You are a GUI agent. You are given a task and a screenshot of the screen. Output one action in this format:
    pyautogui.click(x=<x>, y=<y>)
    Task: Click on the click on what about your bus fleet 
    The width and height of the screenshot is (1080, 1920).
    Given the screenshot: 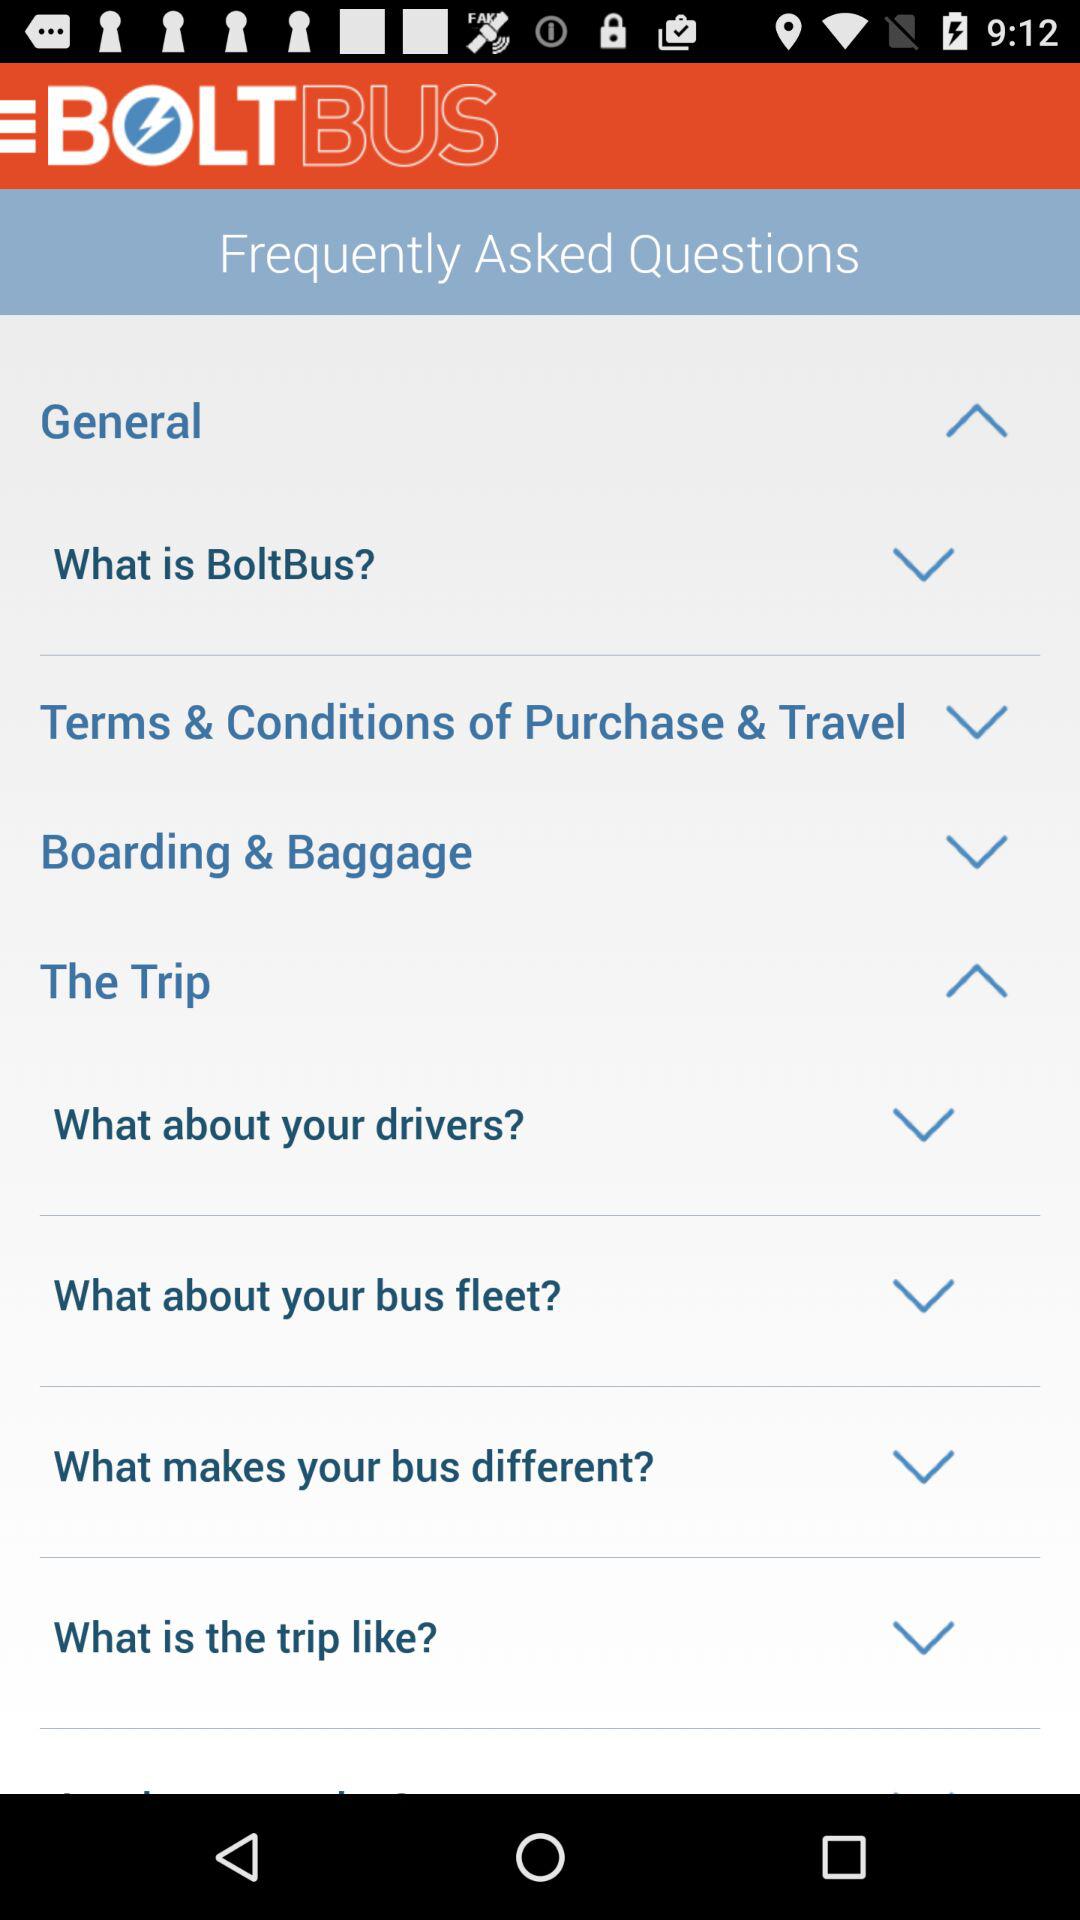 What is the action you would take?
    pyautogui.click(x=540, y=1294)
    